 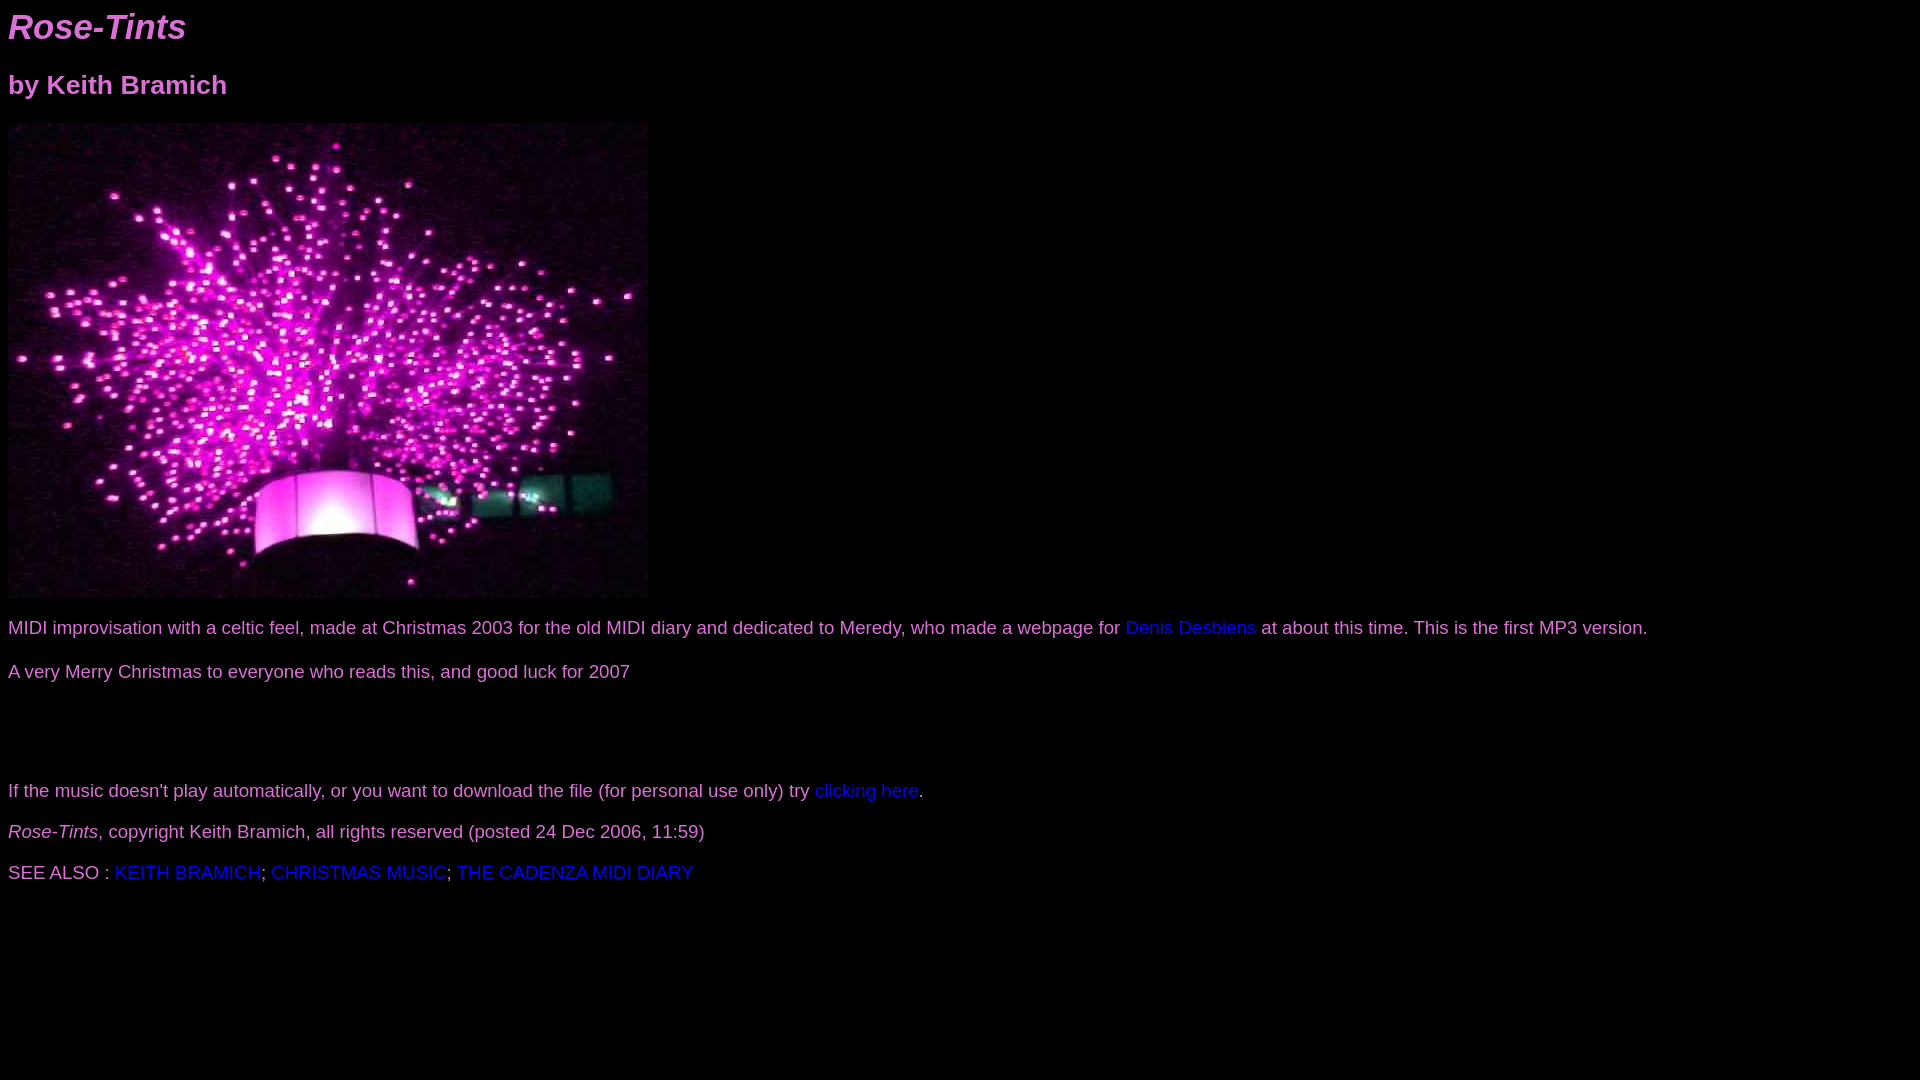 What do you see at coordinates (188, 872) in the screenshot?
I see `KEITH BRAMICH` at bounding box center [188, 872].